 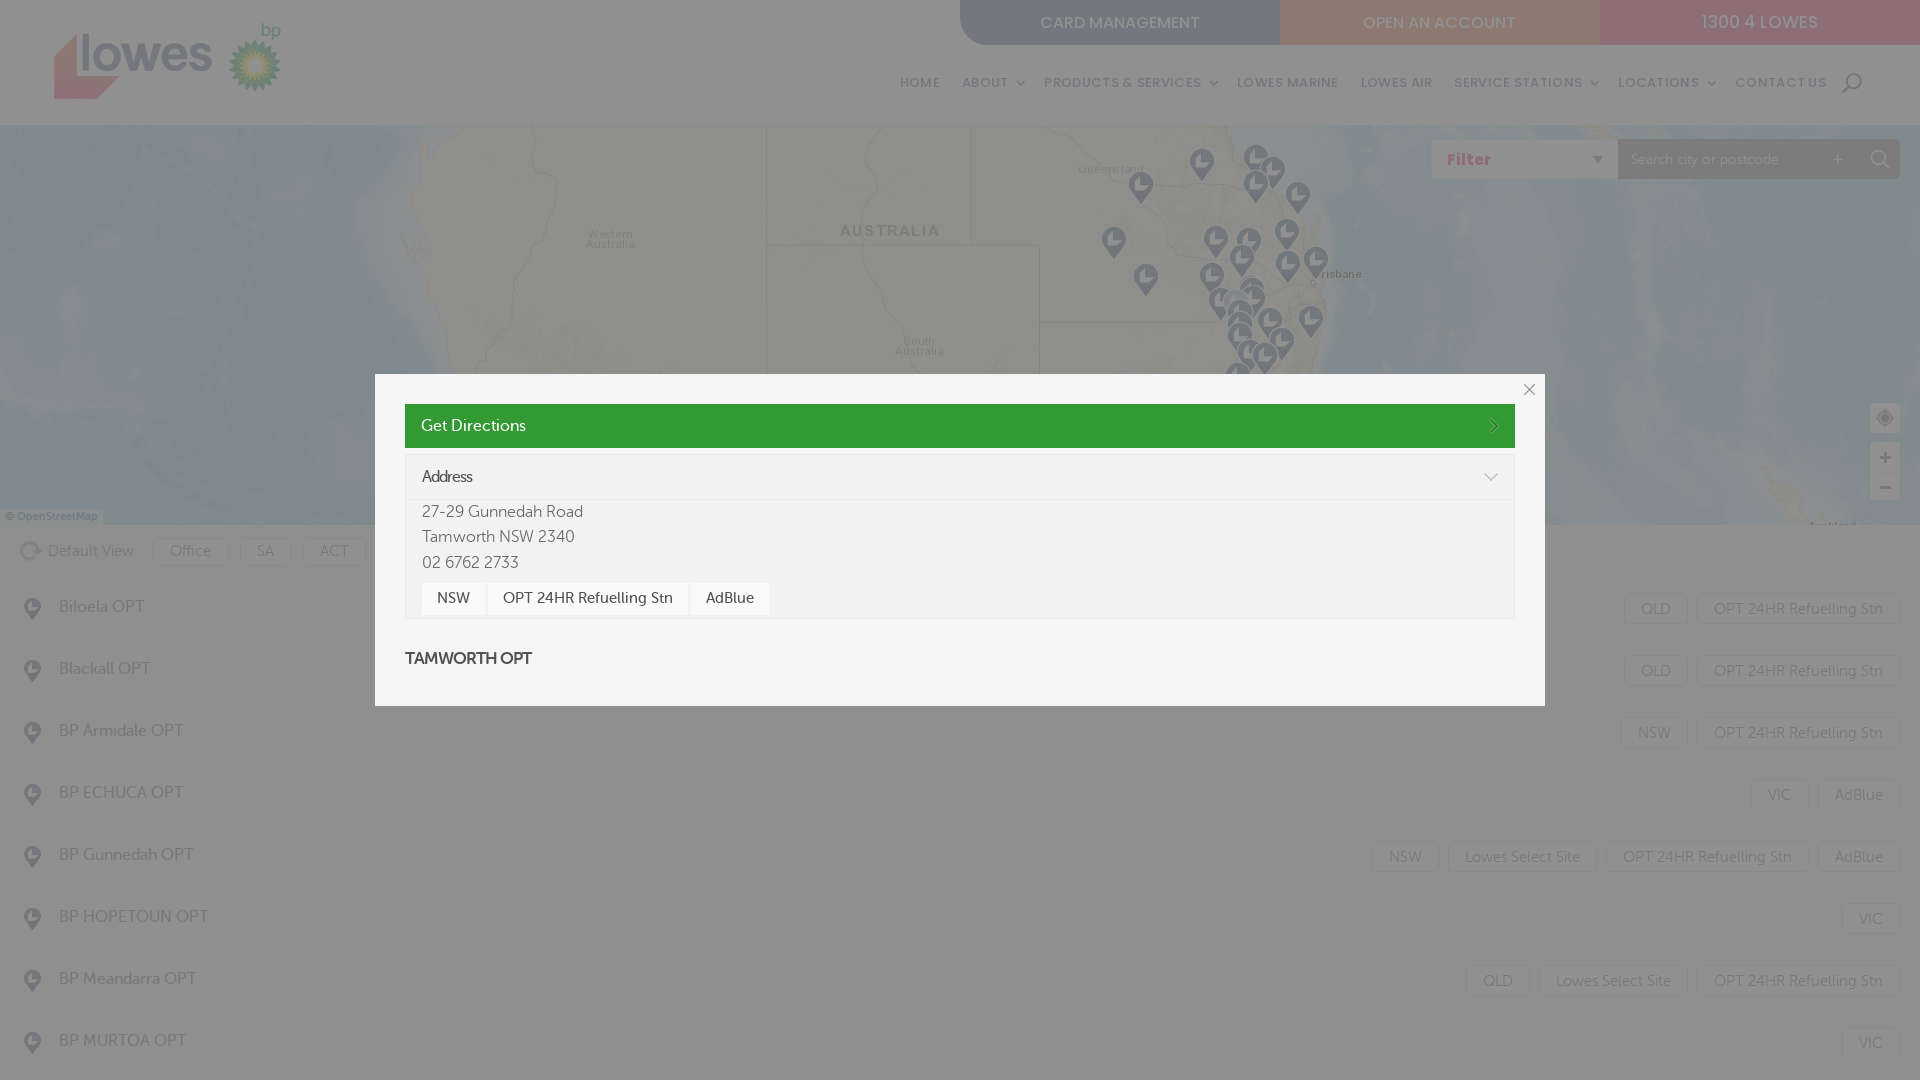 What do you see at coordinates (1320, 552) in the screenshot?
I see `AdBlue` at bounding box center [1320, 552].